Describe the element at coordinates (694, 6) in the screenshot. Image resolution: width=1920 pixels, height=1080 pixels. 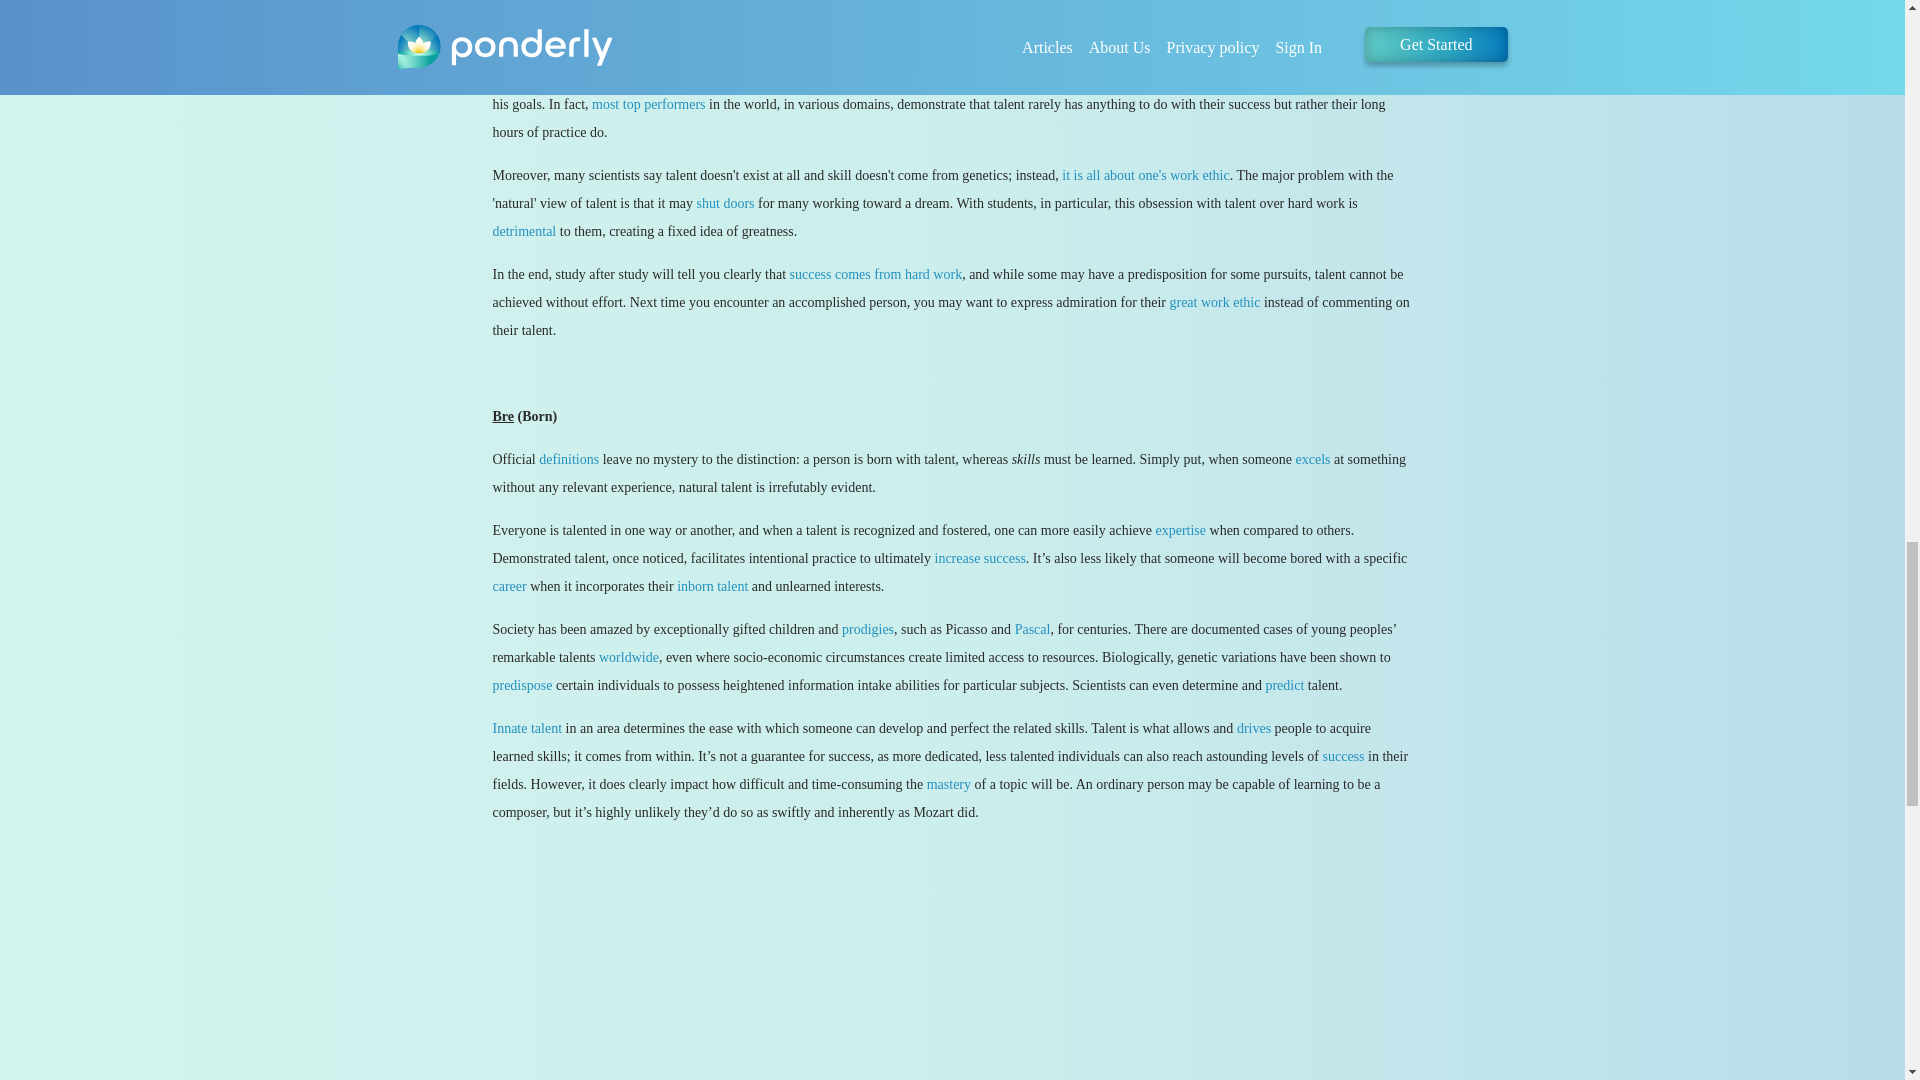
I see `not exist without a strong work ethic.` at that location.